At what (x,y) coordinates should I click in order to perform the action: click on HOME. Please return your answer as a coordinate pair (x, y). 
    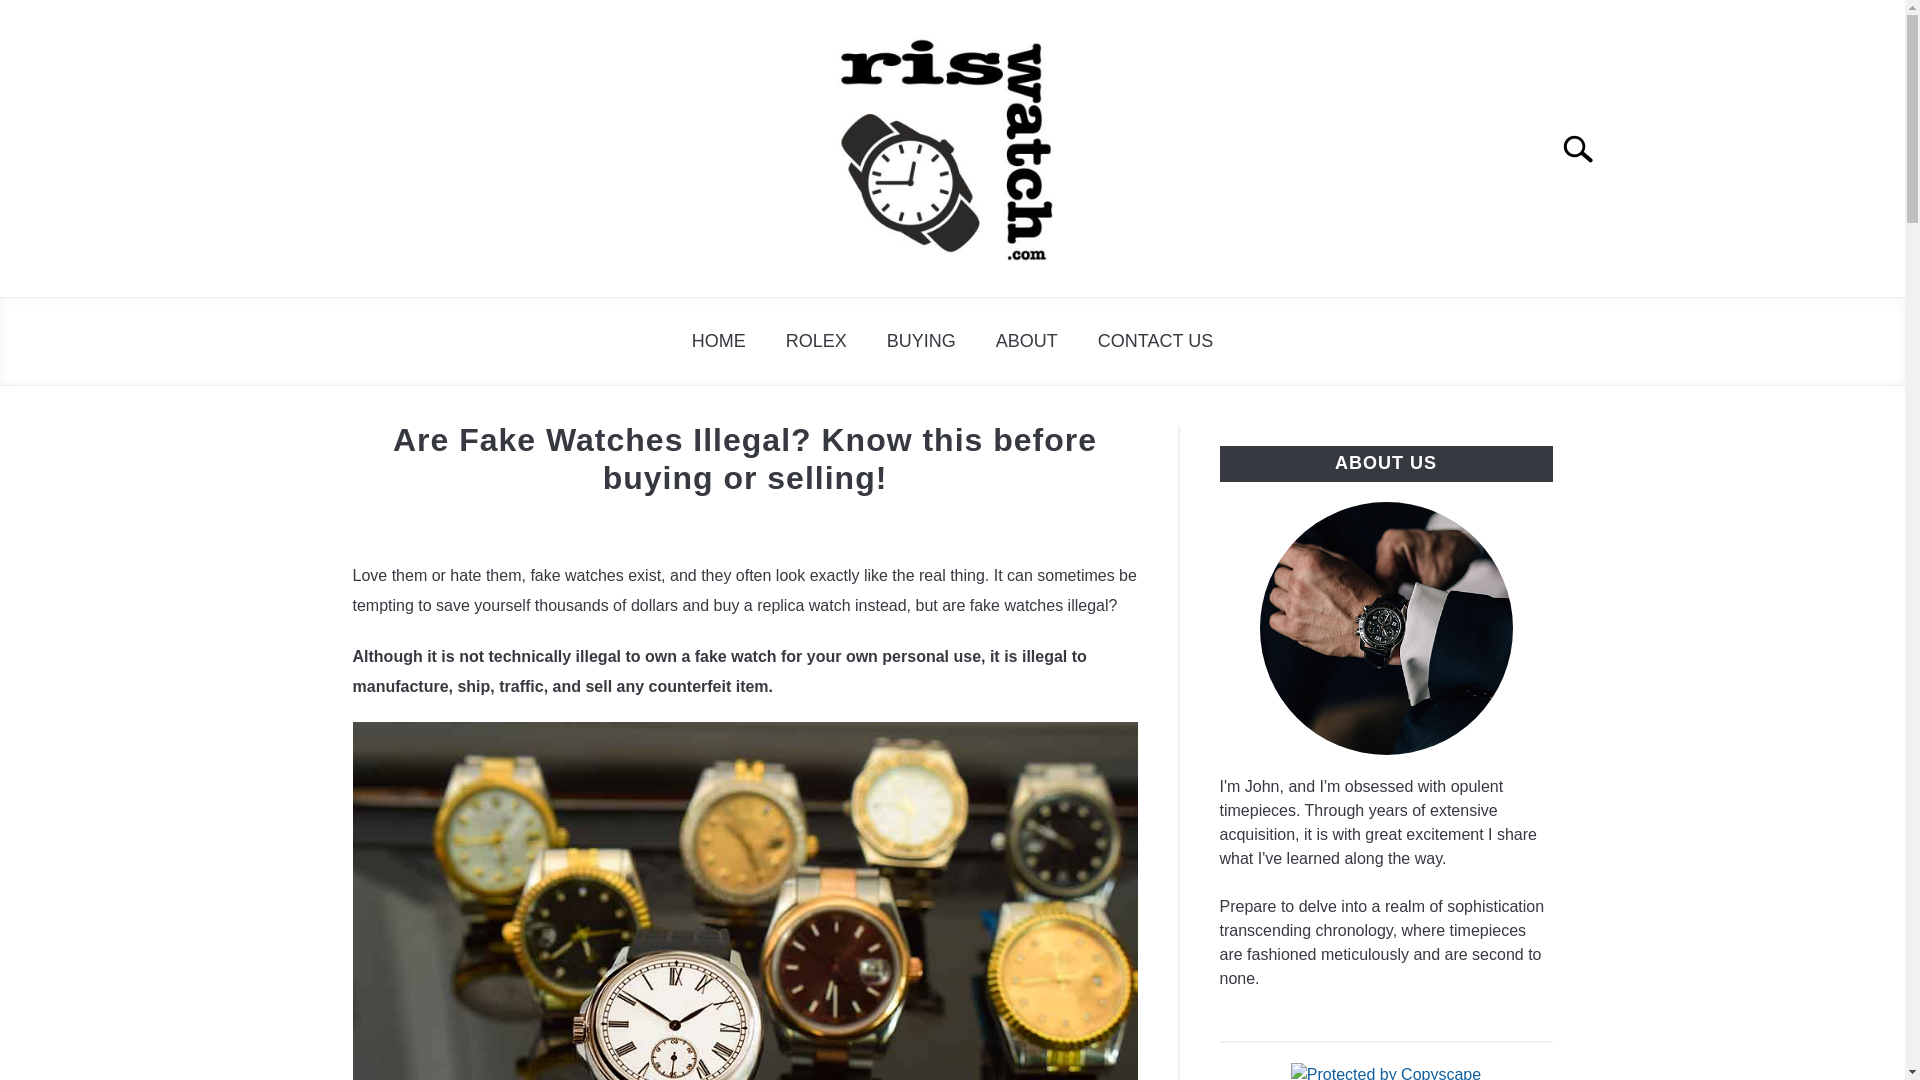
    Looking at the image, I should click on (719, 341).